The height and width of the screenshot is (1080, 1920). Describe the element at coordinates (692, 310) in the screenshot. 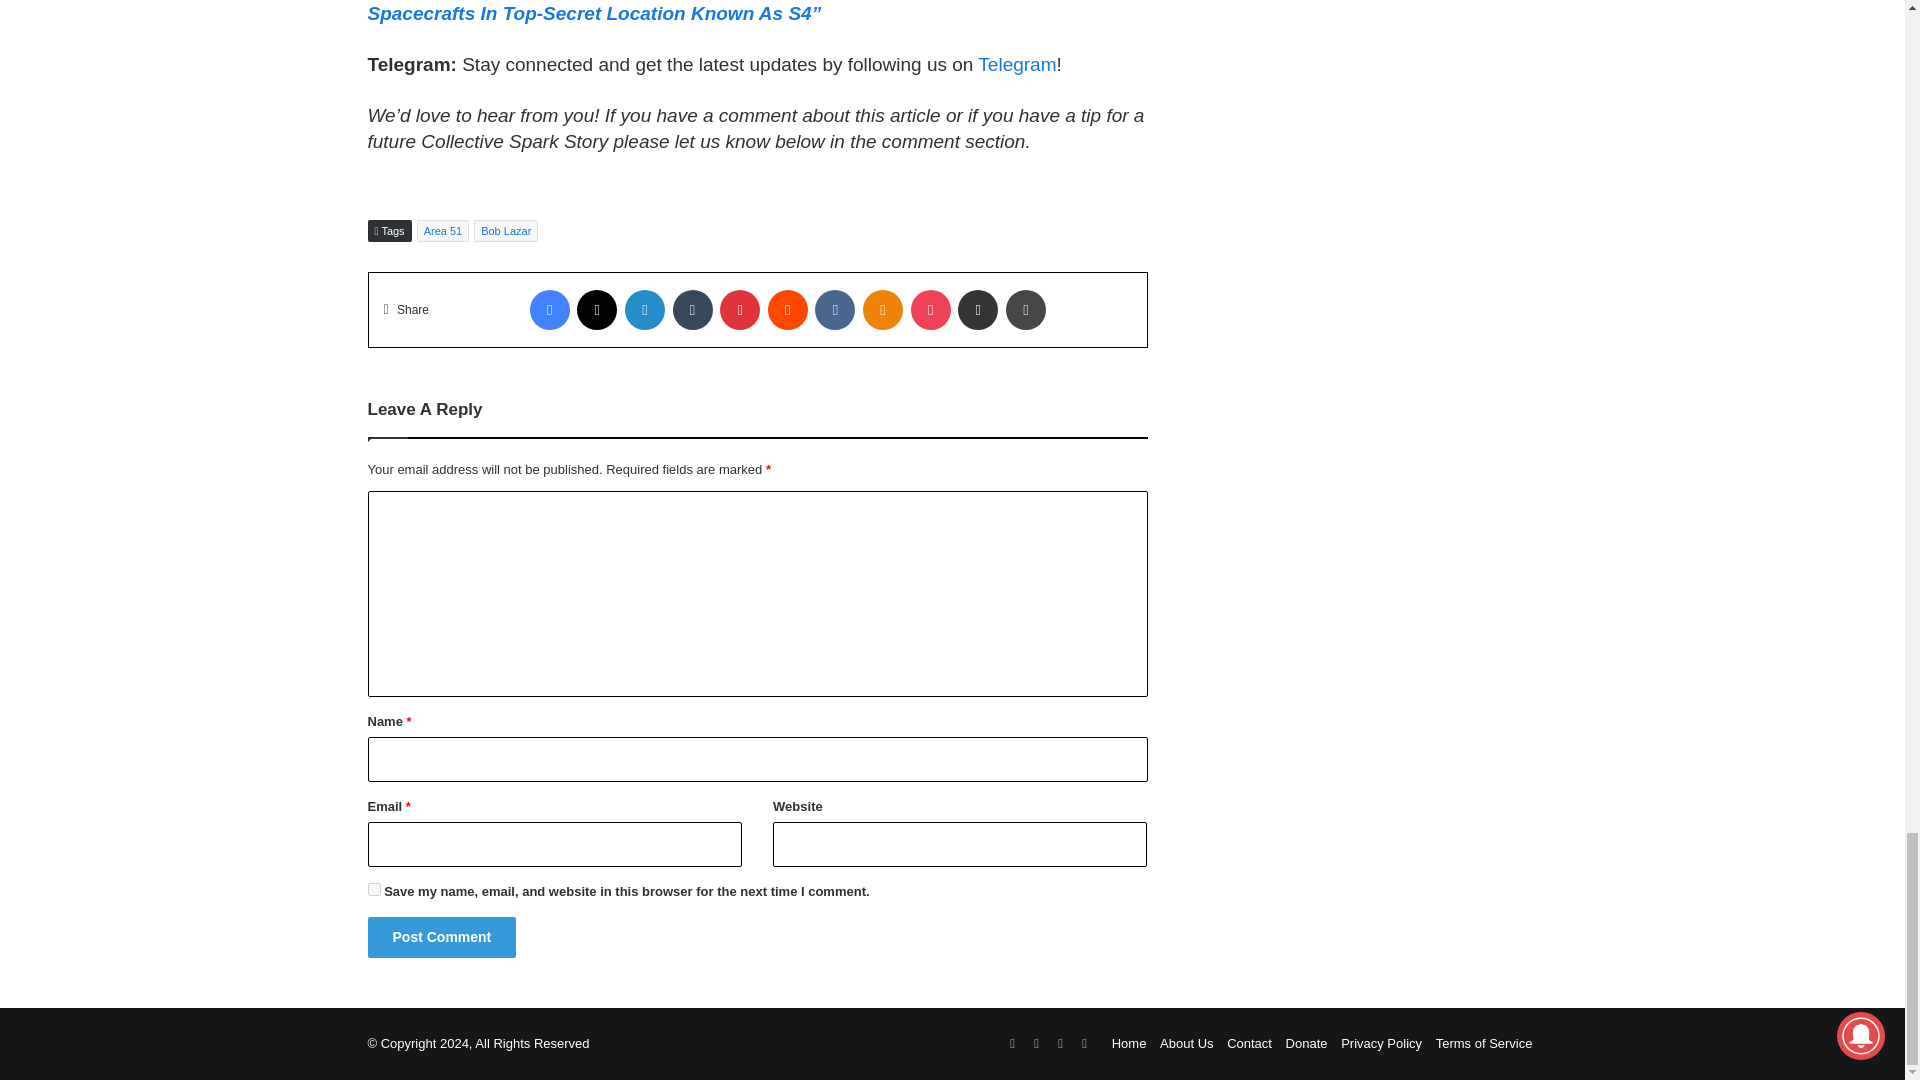

I see `Tumblr` at that location.